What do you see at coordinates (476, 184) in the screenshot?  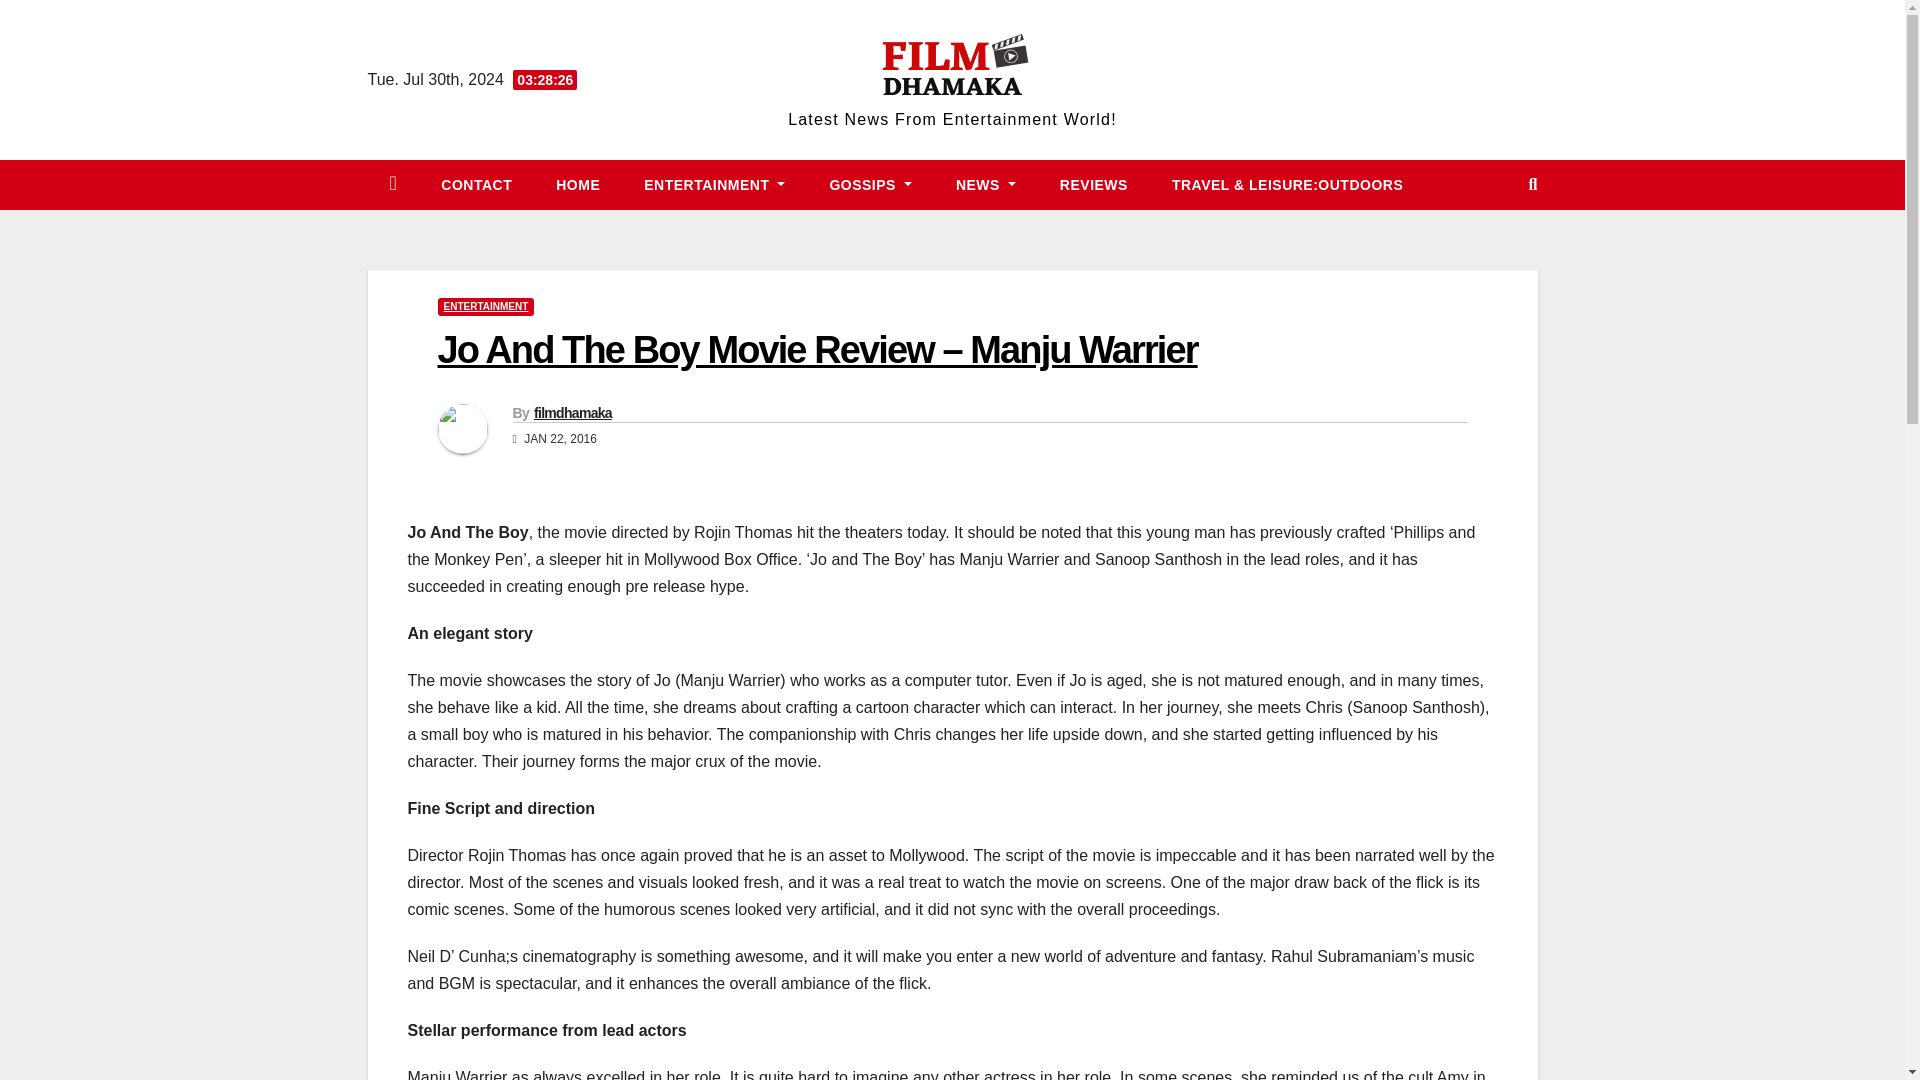 I see `Contact` at bounding box center [476, 184].